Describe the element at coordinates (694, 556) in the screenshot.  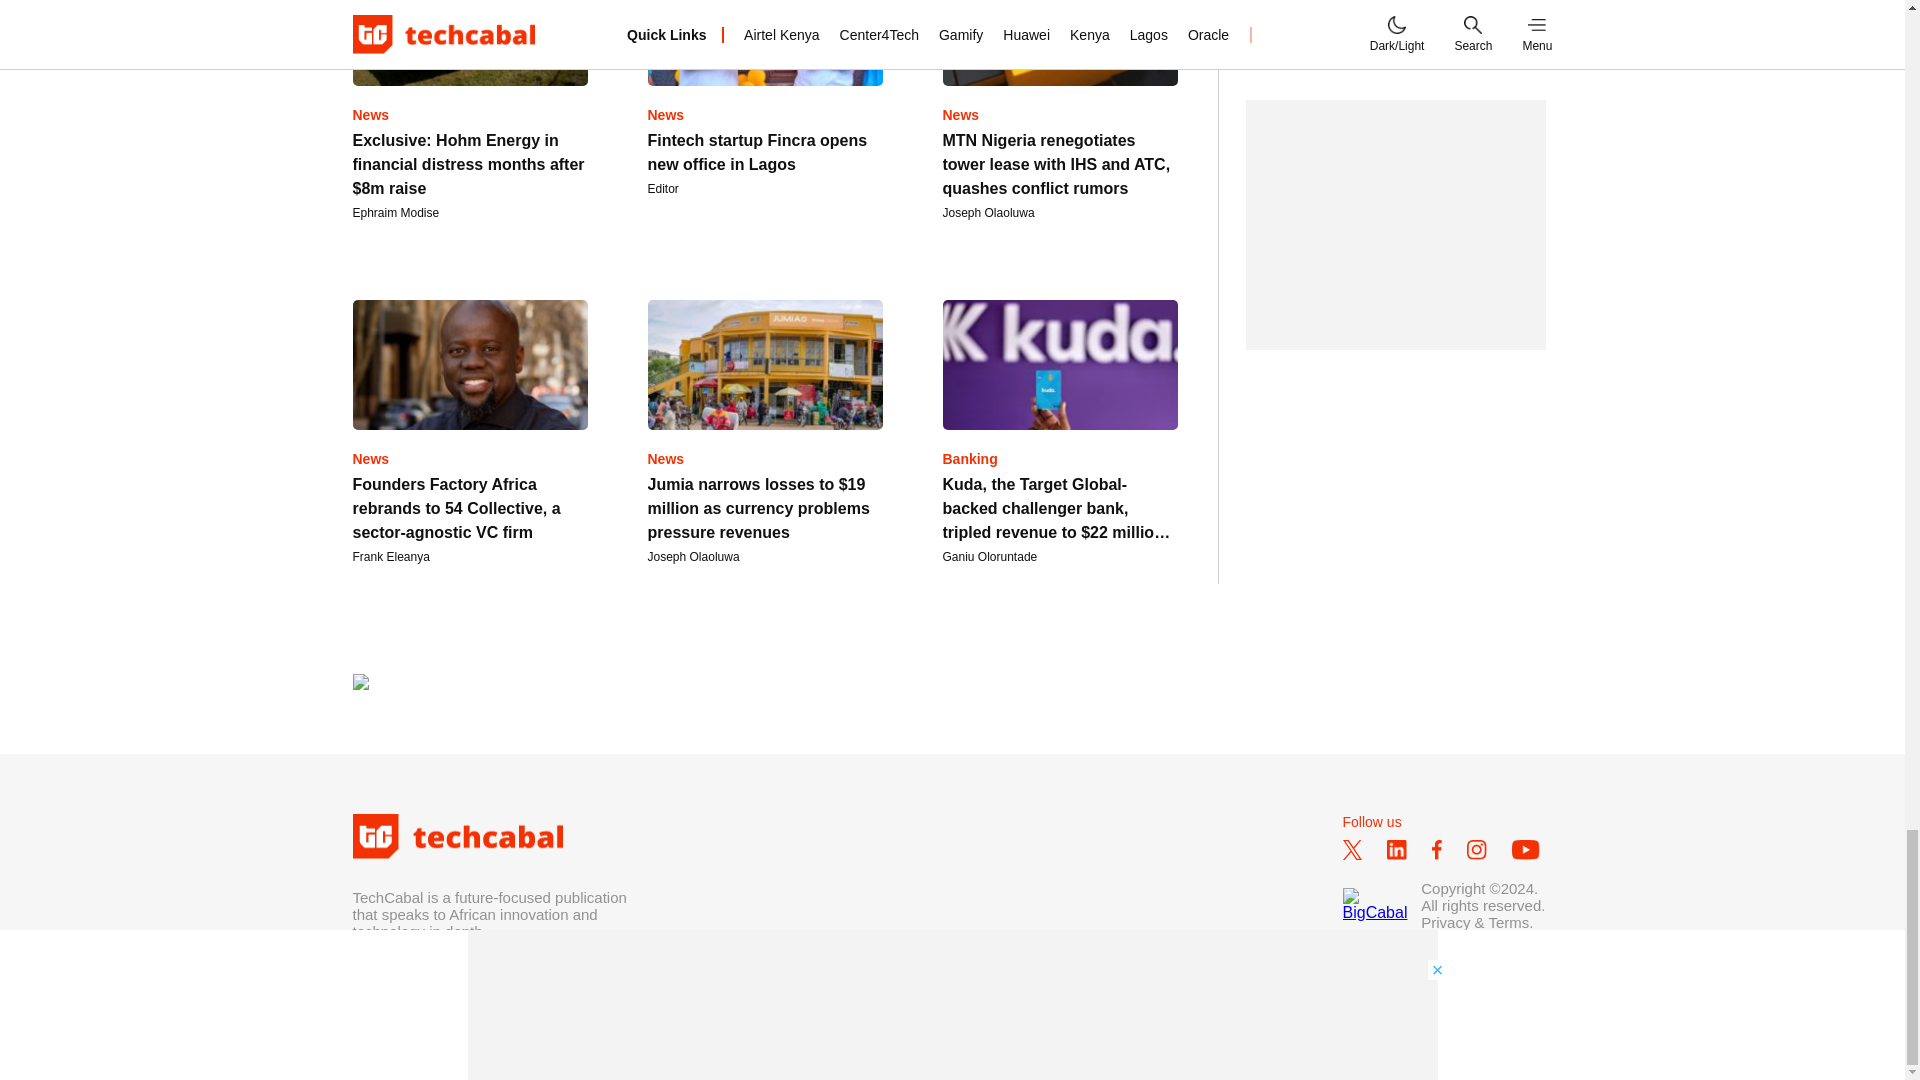
I see `Posts by Joseph Olaoluwa` at that location.